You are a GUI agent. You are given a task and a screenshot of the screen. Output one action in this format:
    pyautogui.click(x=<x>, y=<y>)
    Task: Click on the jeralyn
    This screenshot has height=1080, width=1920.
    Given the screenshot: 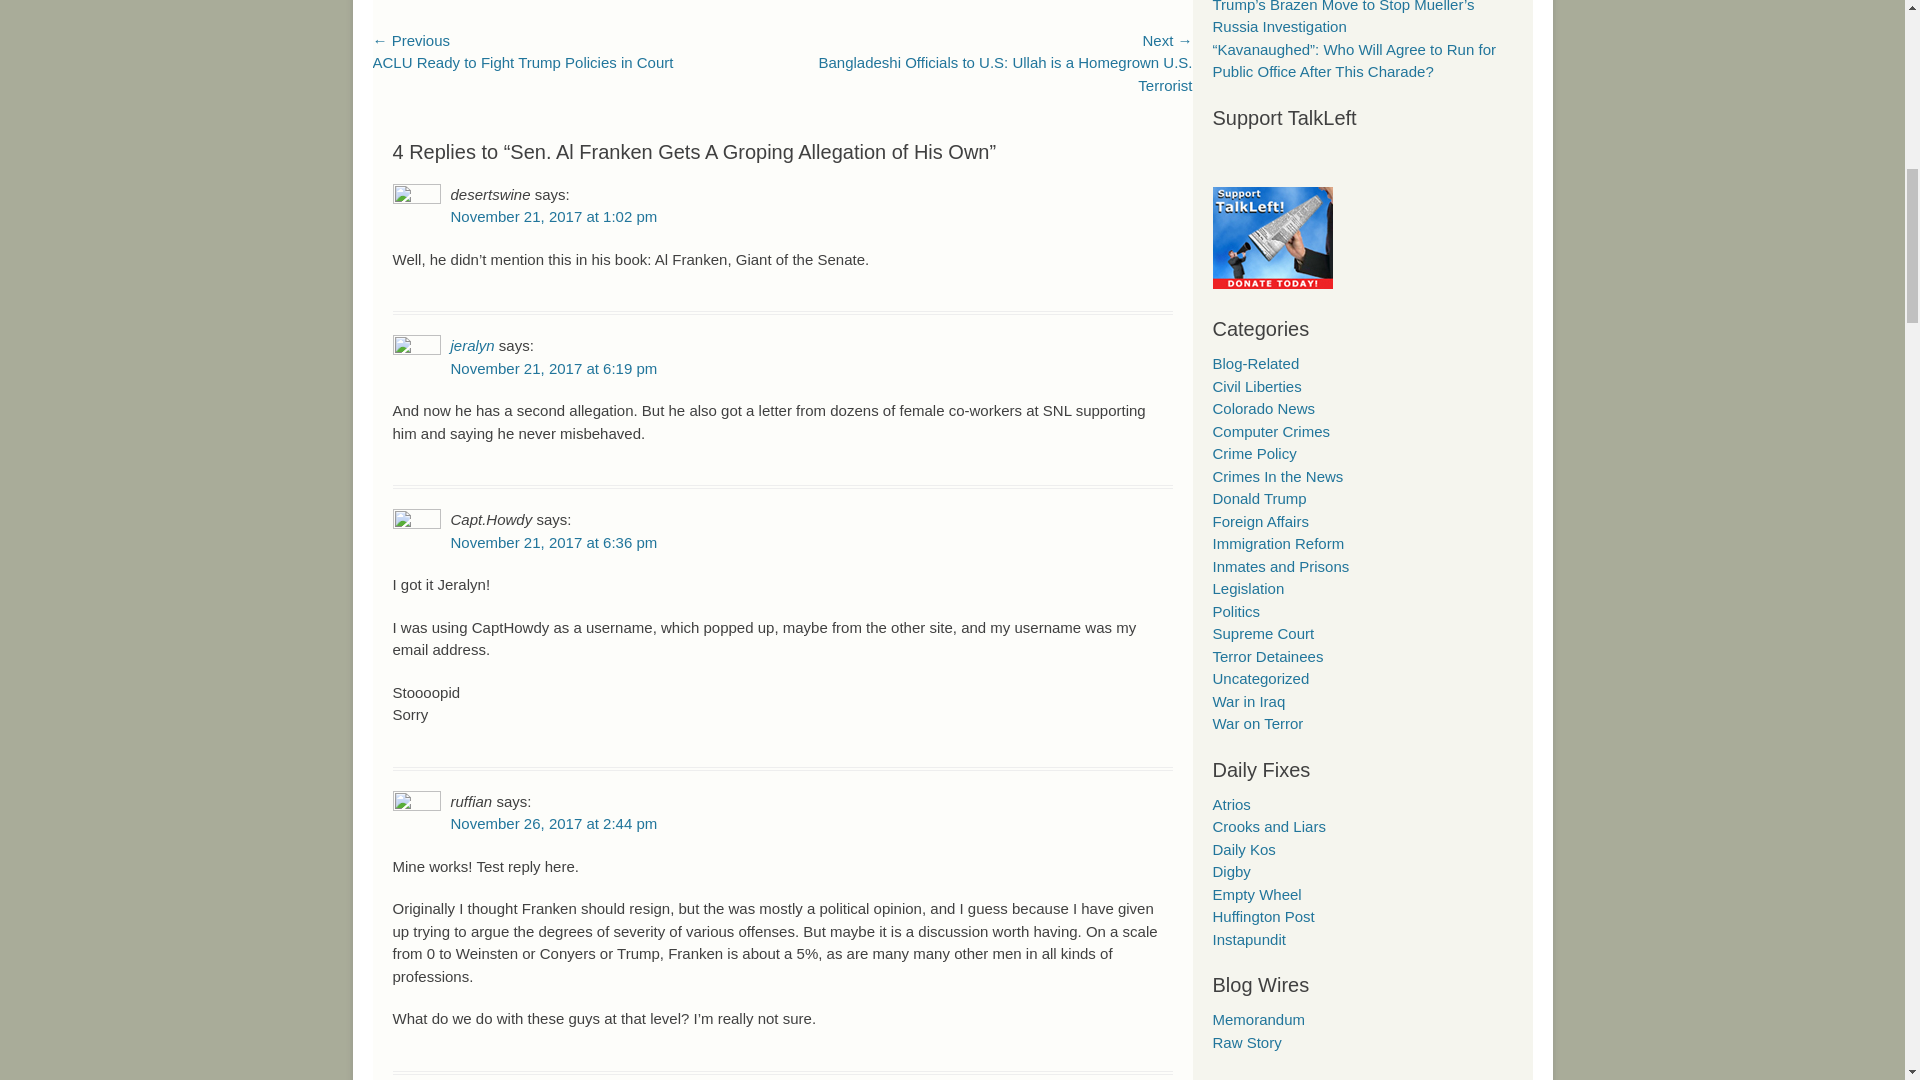 What is the action you would take?
    pyautogui.click(x=471, y=345)
    